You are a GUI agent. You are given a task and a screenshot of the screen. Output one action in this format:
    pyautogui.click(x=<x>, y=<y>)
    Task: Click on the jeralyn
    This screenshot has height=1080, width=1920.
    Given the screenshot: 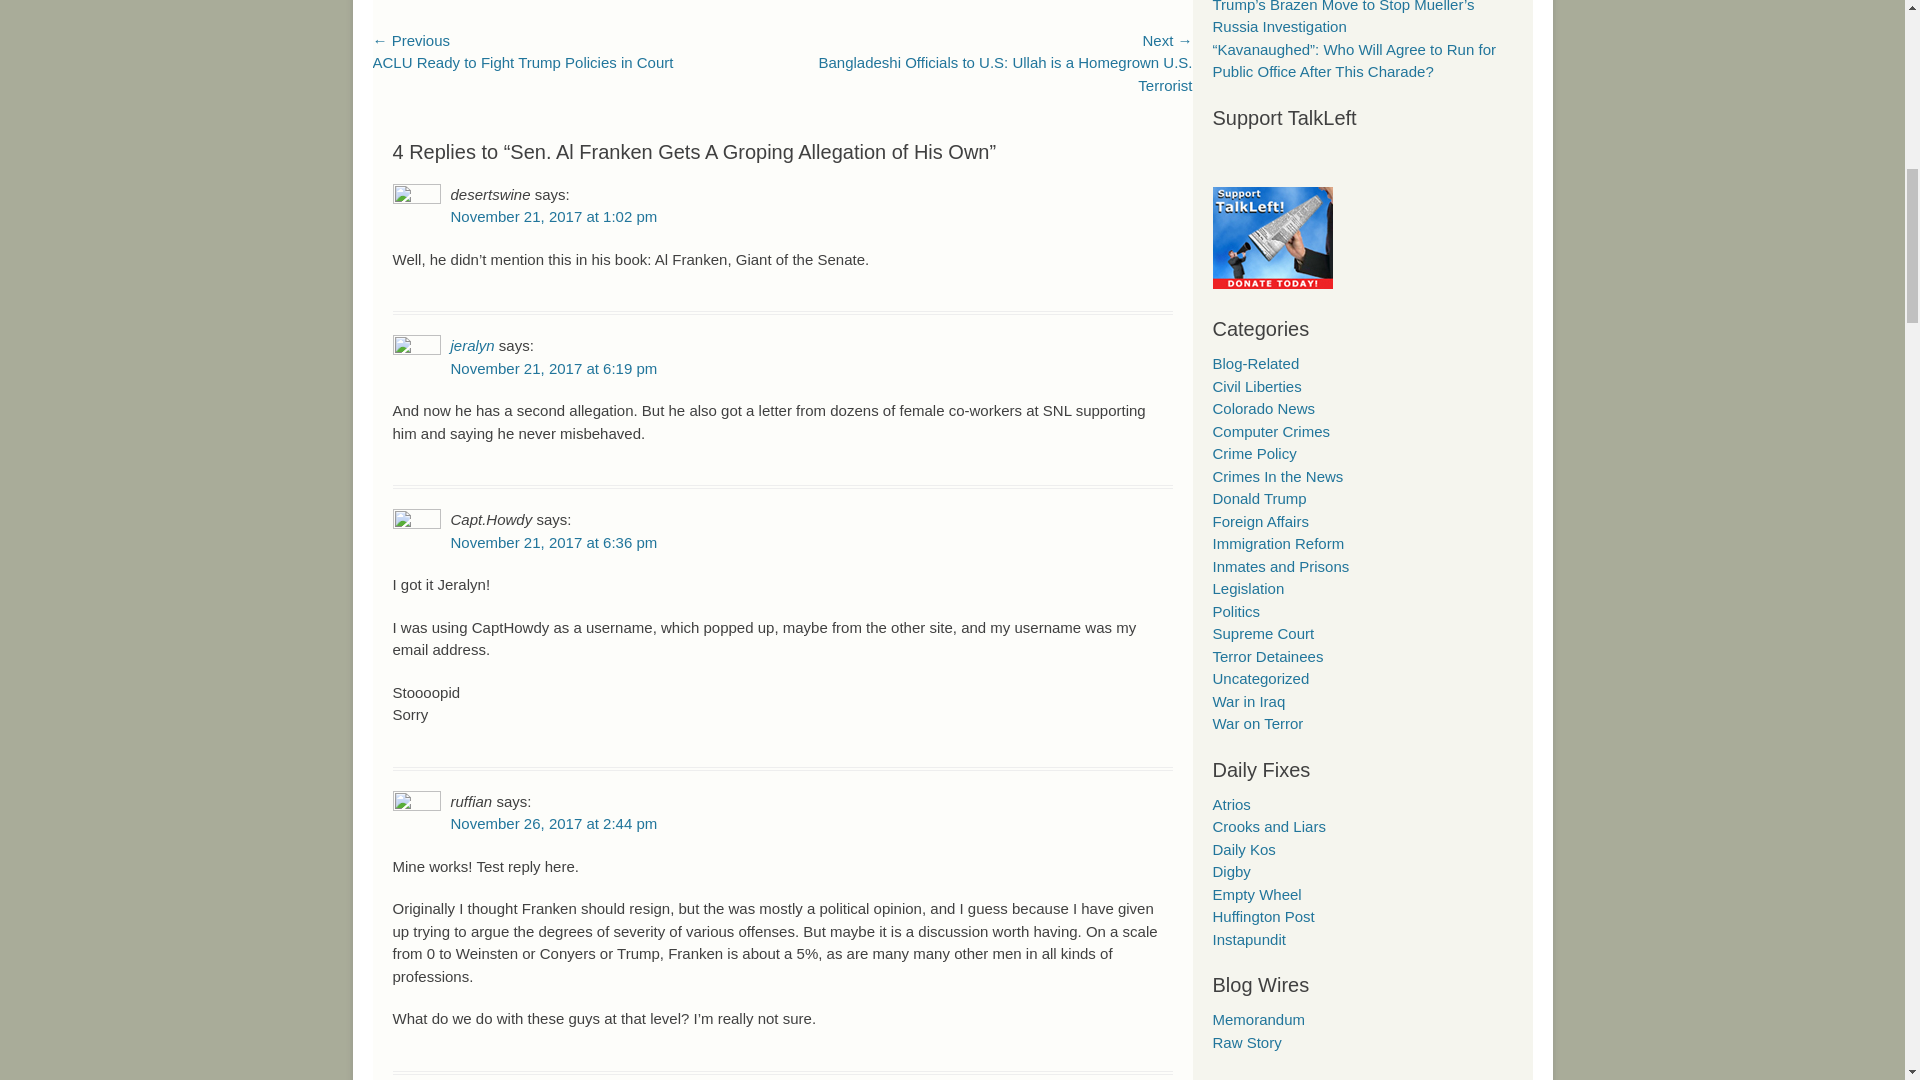 What is the action you would take?
    pyautogui.click(x=471, y=345)
    